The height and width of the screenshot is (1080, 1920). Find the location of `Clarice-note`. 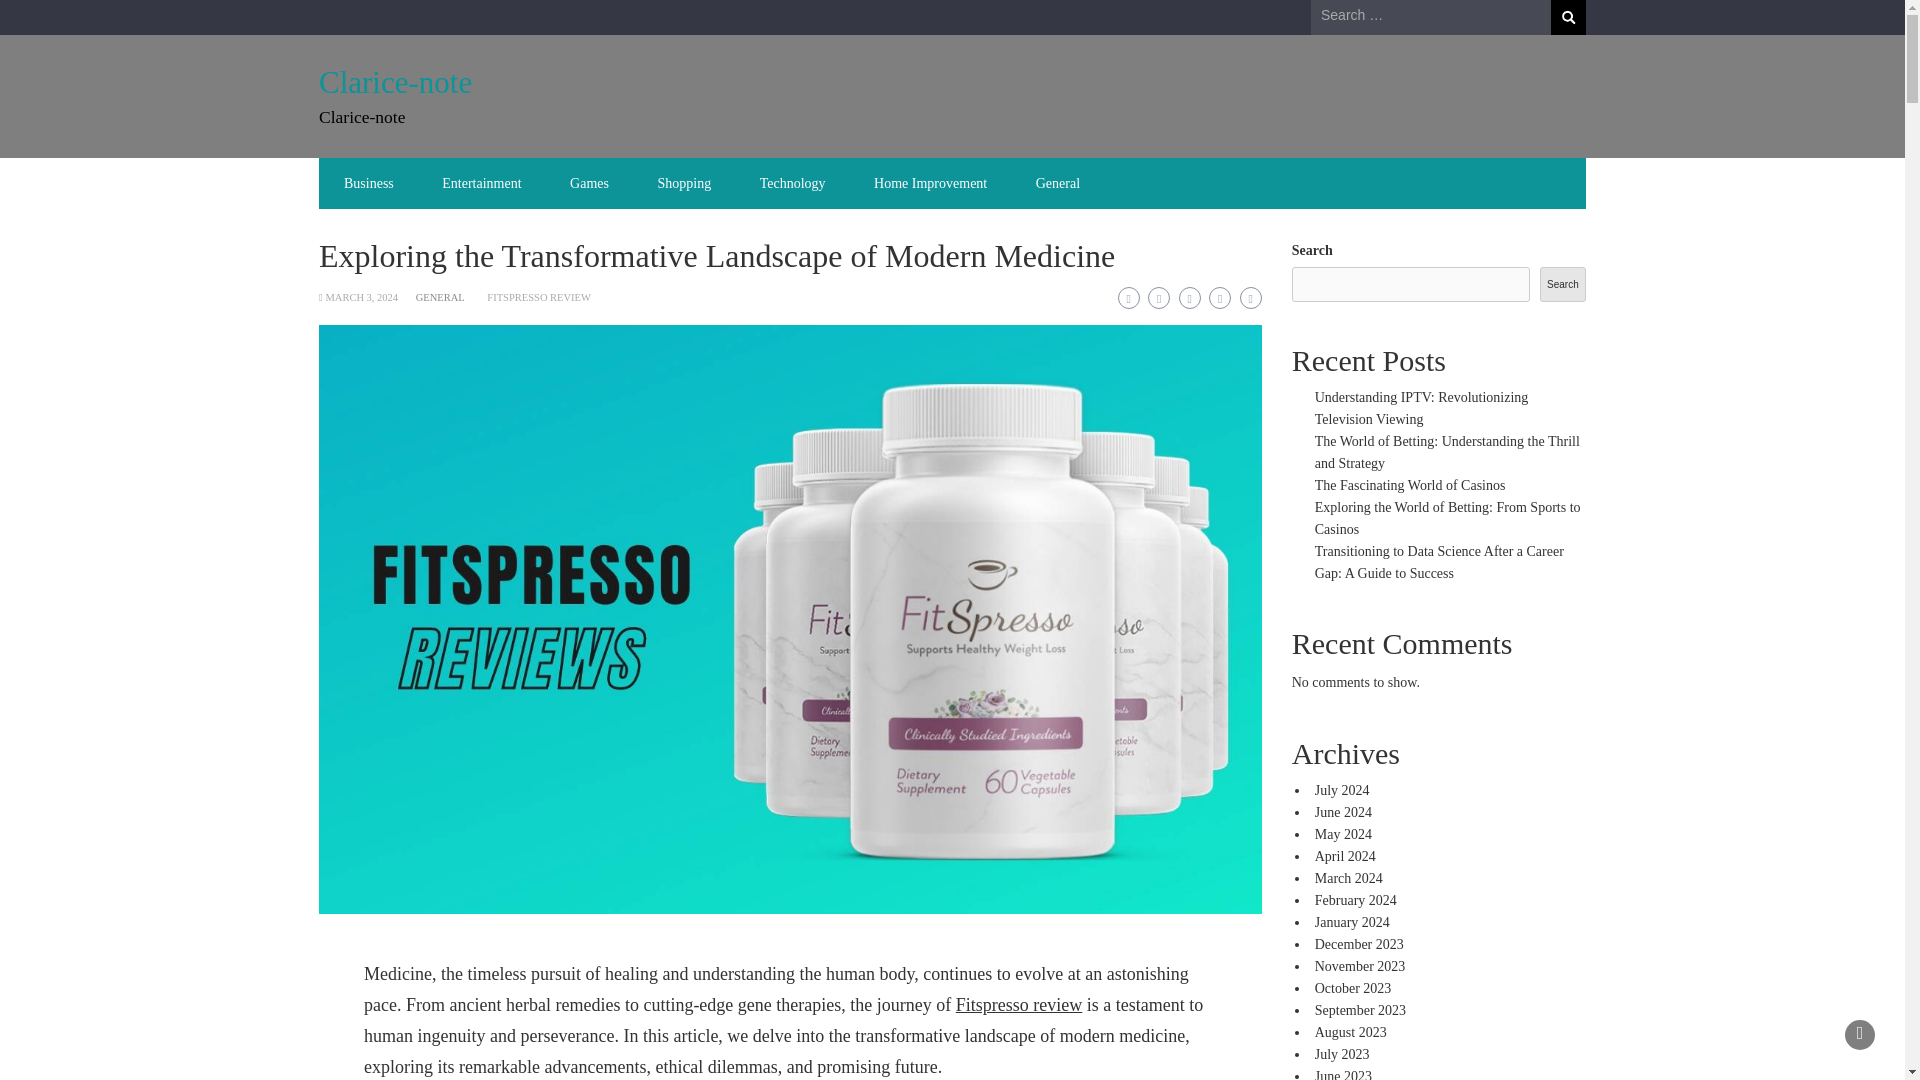

Clarice-note is located at coordinates (395, 82).